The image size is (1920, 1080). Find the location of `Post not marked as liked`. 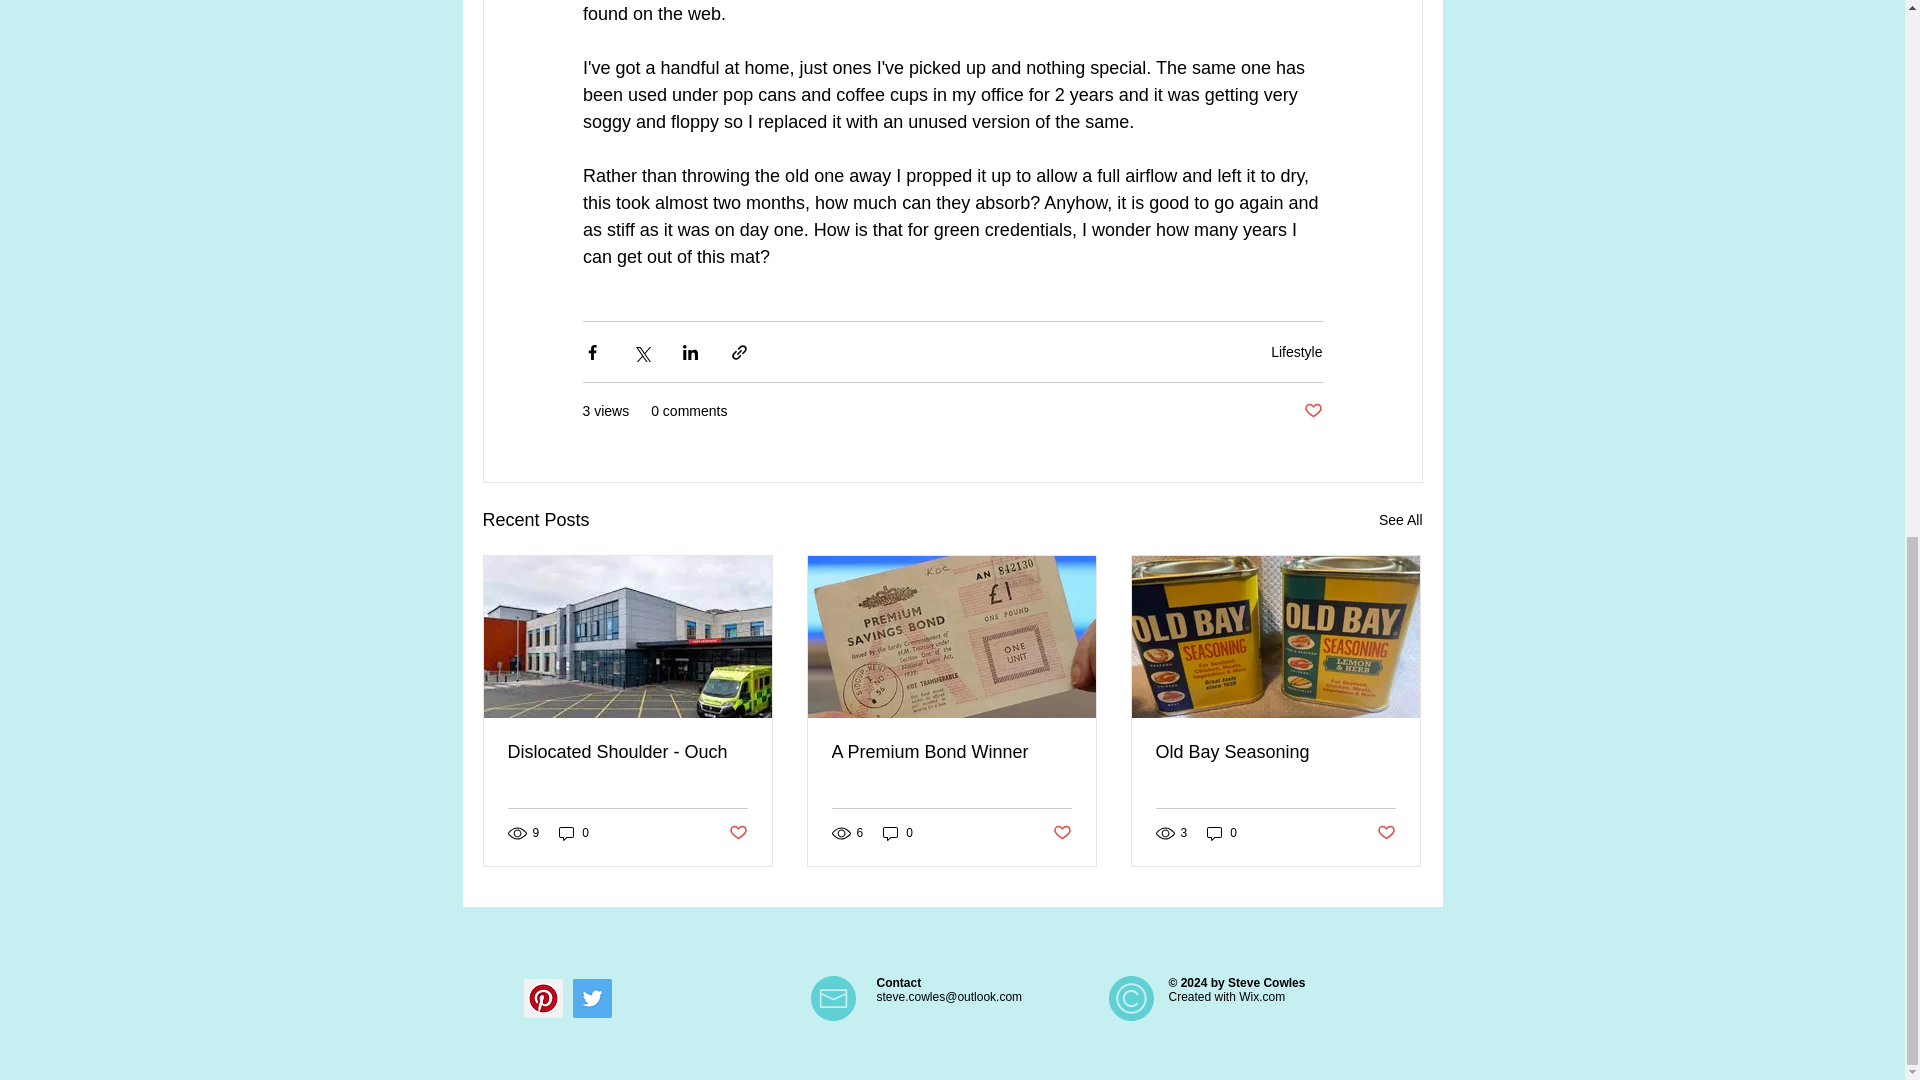

Post not marked as liked is located at coordinates (1312, 411).